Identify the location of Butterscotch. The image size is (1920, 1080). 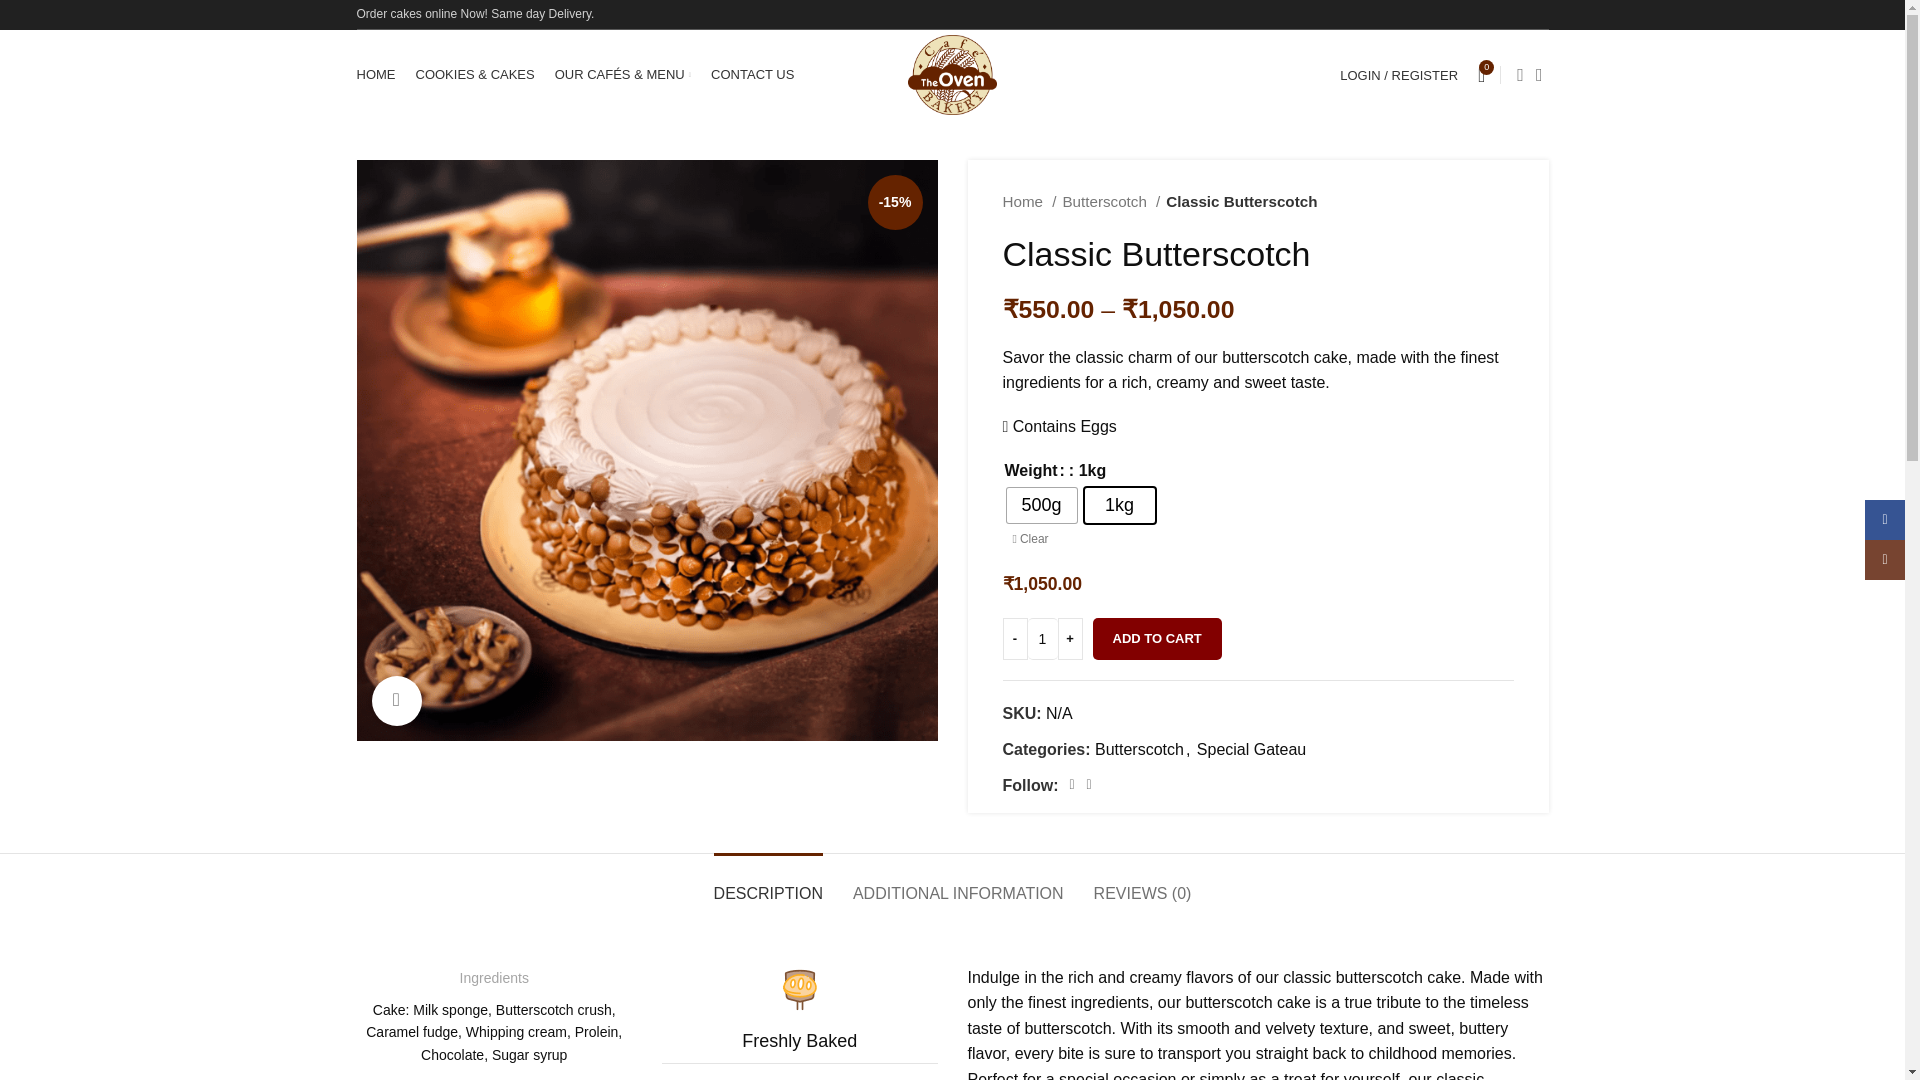
(1139, 749).